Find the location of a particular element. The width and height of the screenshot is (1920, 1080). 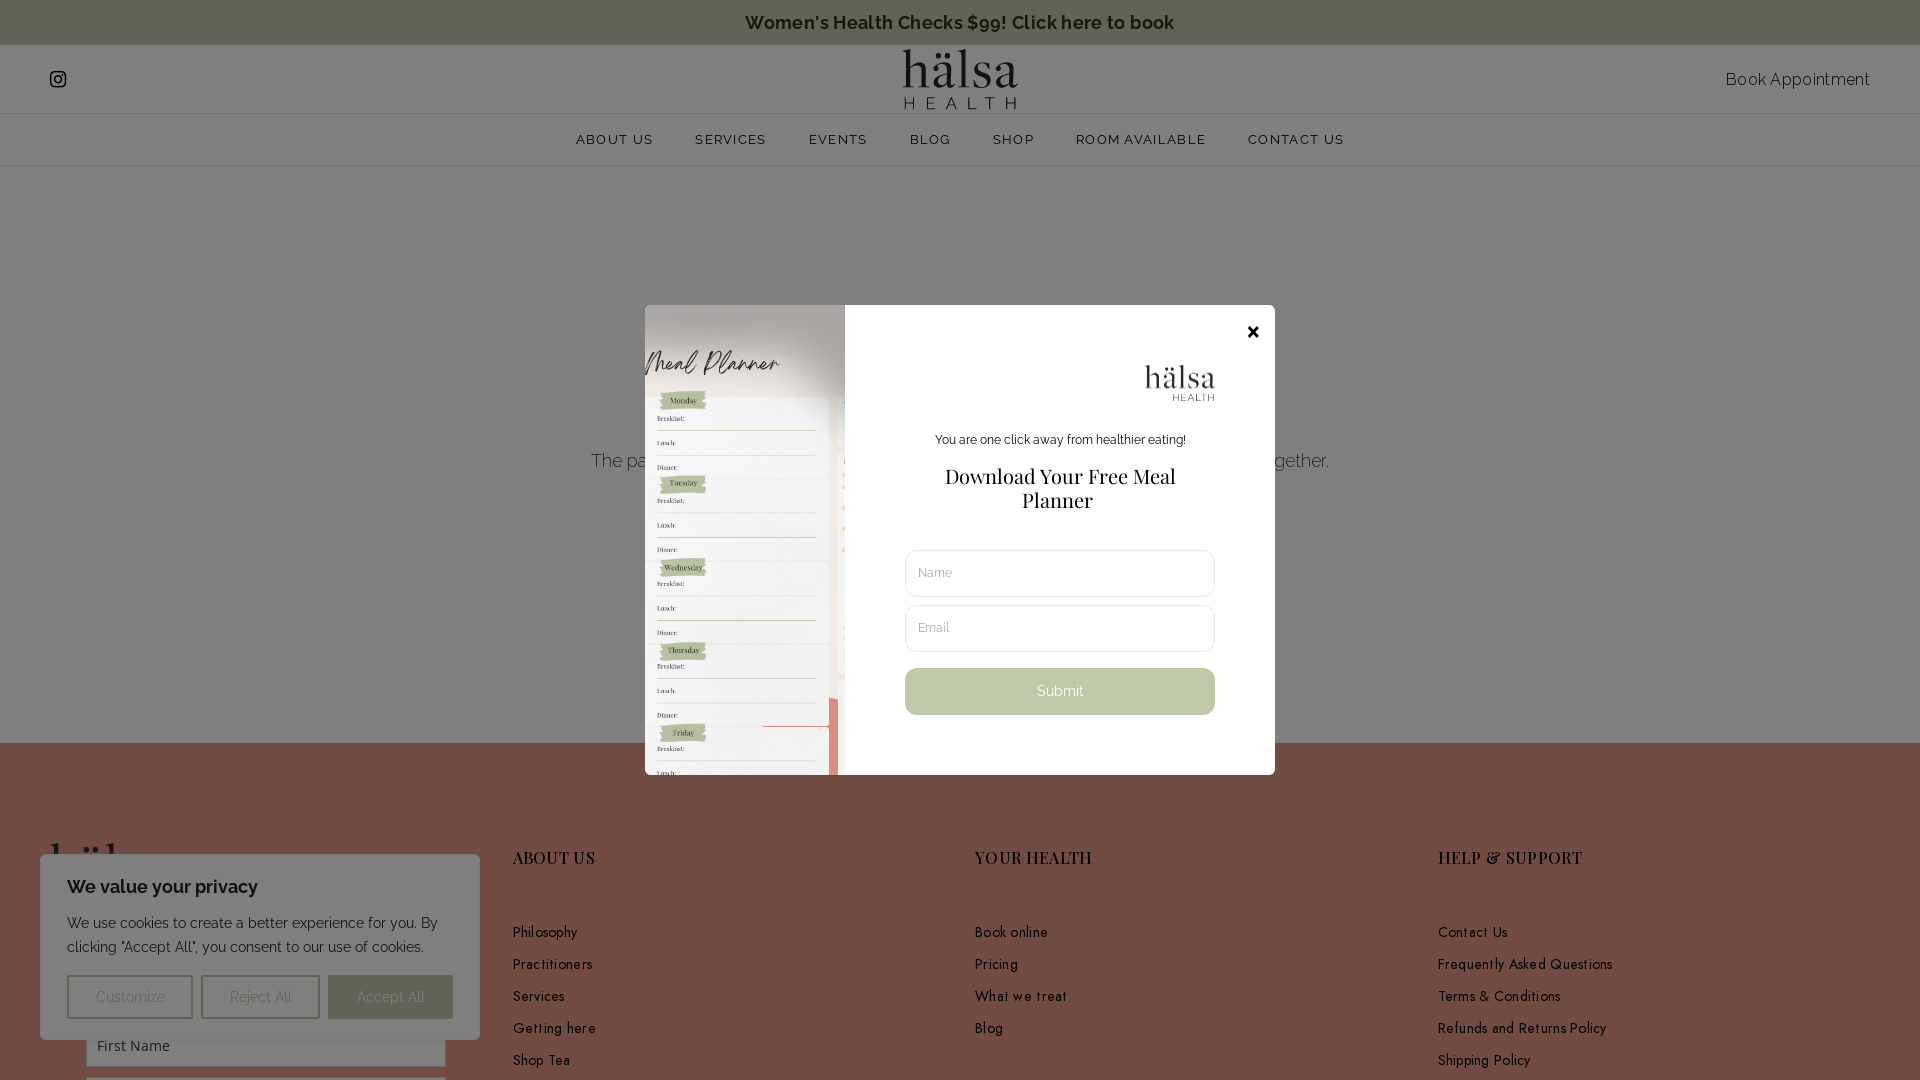

Pricing is located at coordinates (1192, 964).